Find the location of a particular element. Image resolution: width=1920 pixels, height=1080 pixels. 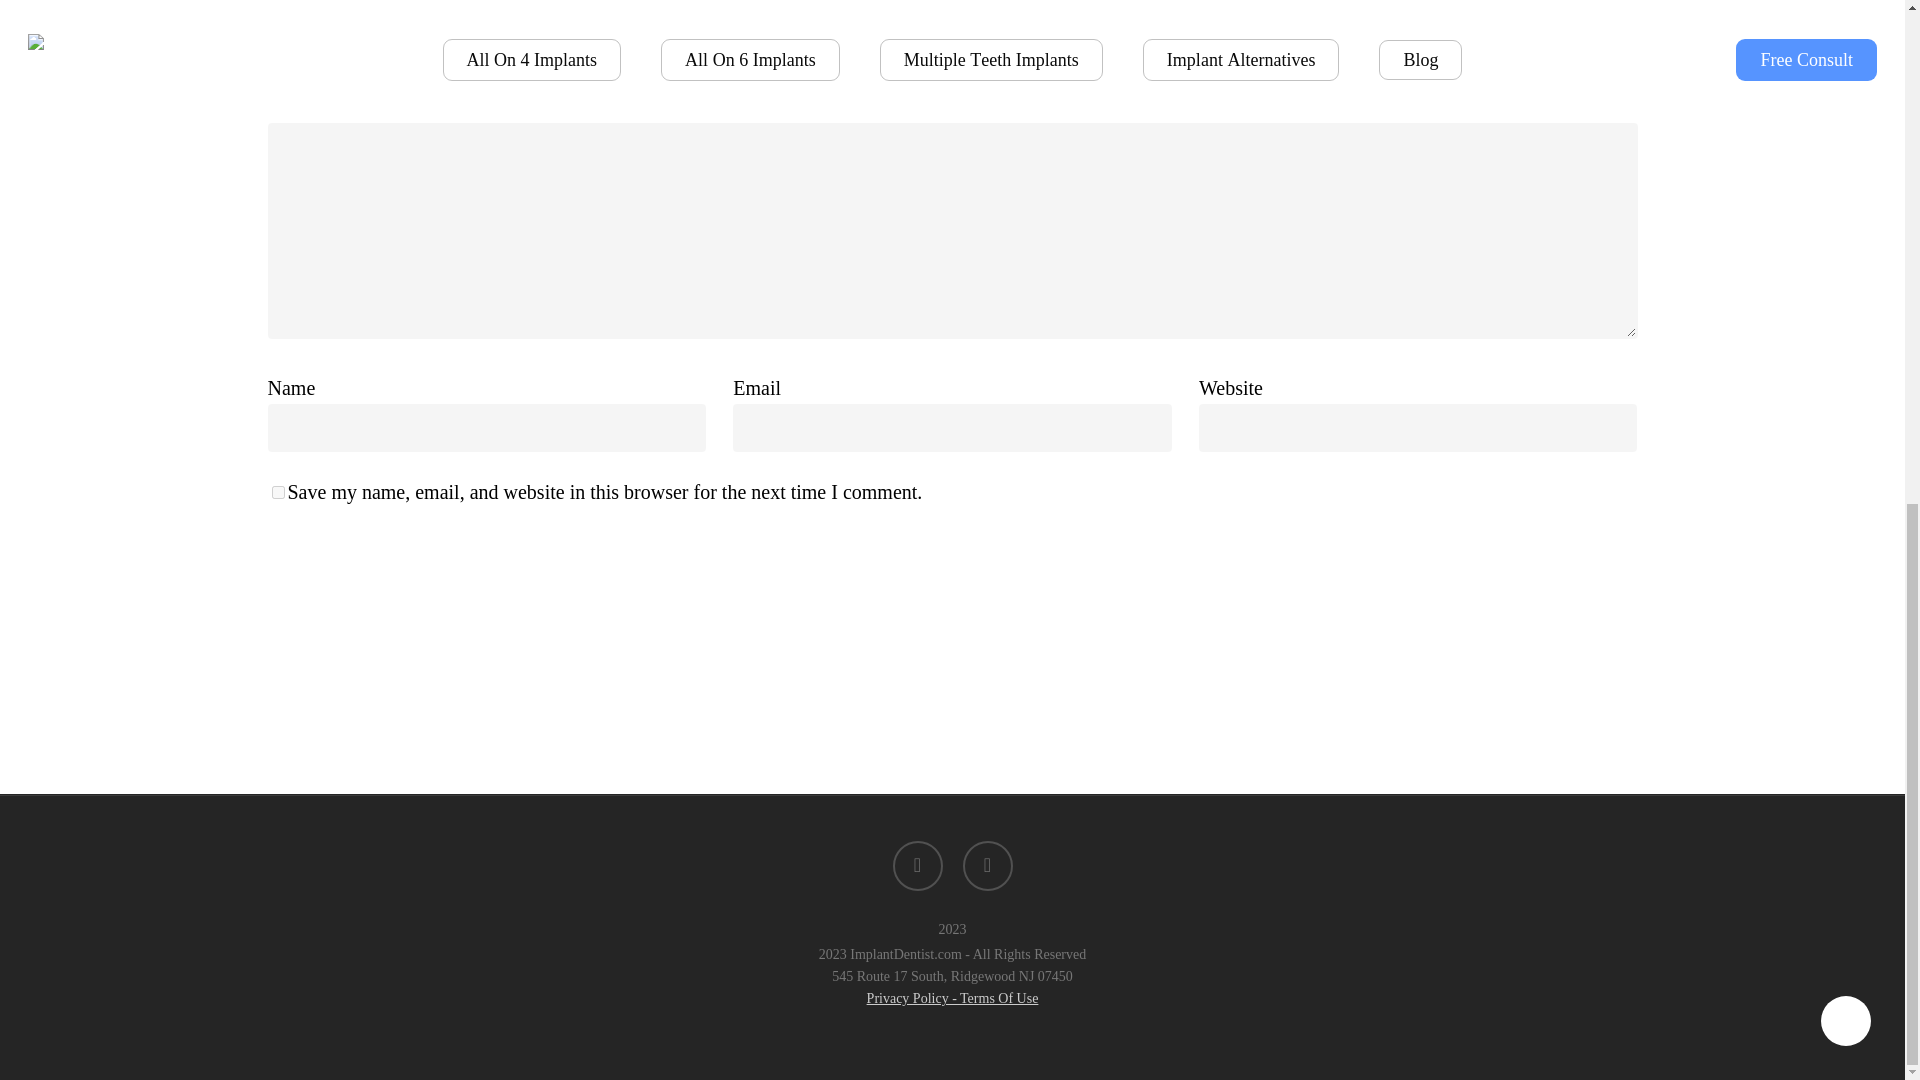

phone is located at coordinates (917, 866).